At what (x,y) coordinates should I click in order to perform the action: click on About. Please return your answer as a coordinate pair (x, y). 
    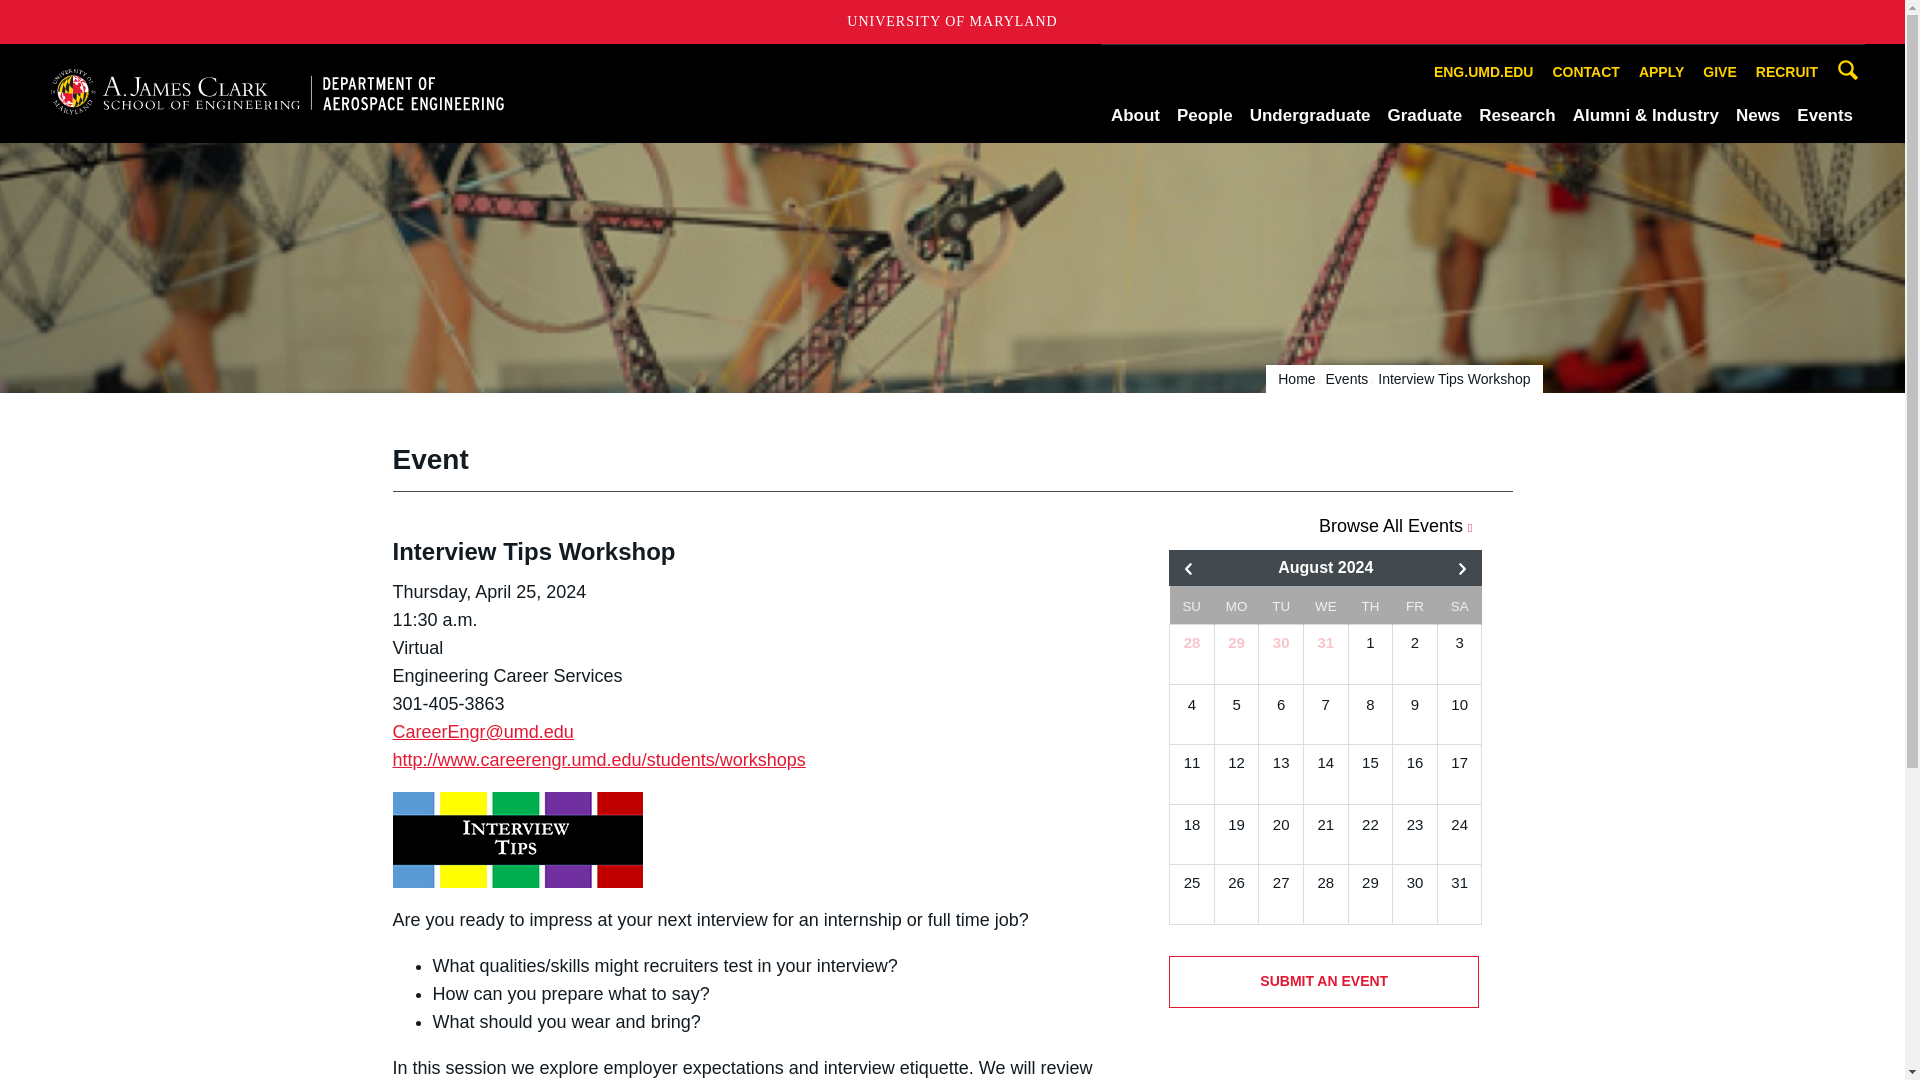
    Looking at the image, I should click on (1135, 115).